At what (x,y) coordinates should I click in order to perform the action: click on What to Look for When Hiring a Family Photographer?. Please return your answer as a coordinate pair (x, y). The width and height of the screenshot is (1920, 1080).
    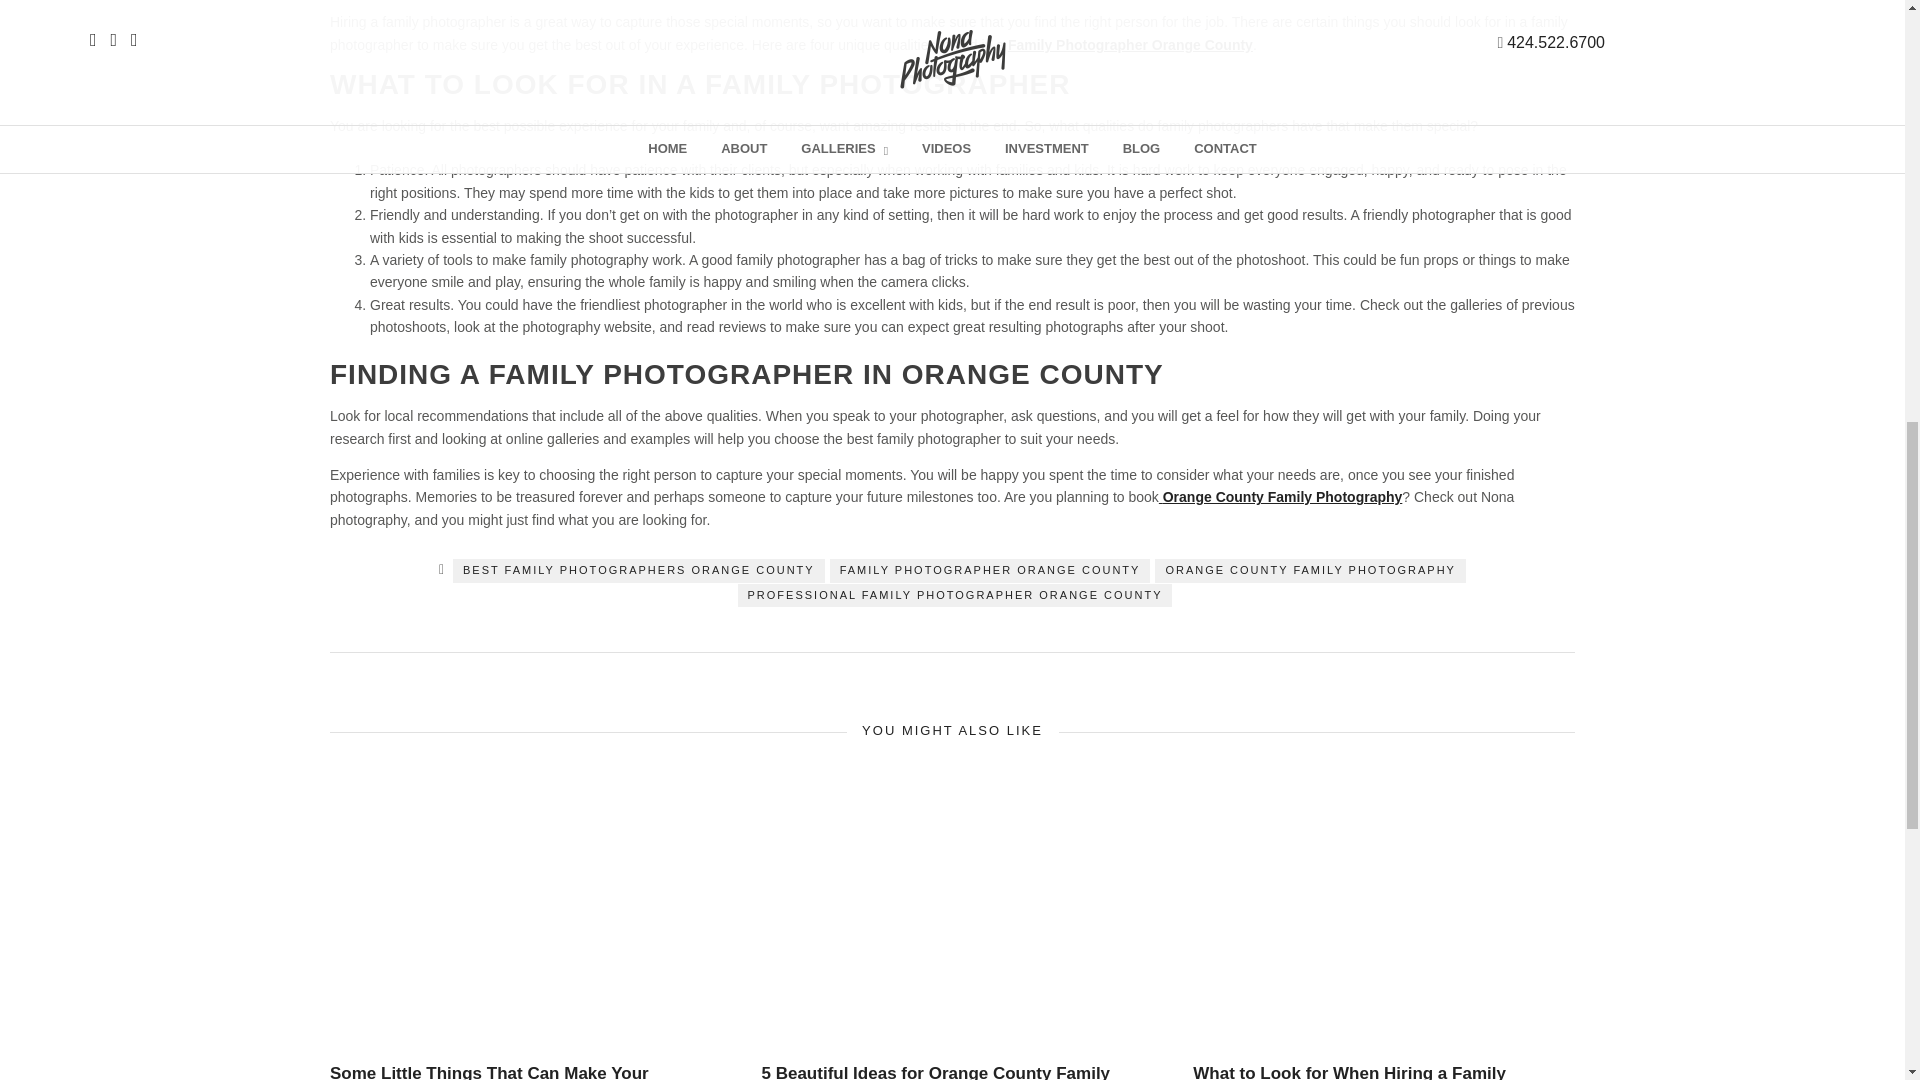
    Looking at the image, I should click on (1348, 1072).